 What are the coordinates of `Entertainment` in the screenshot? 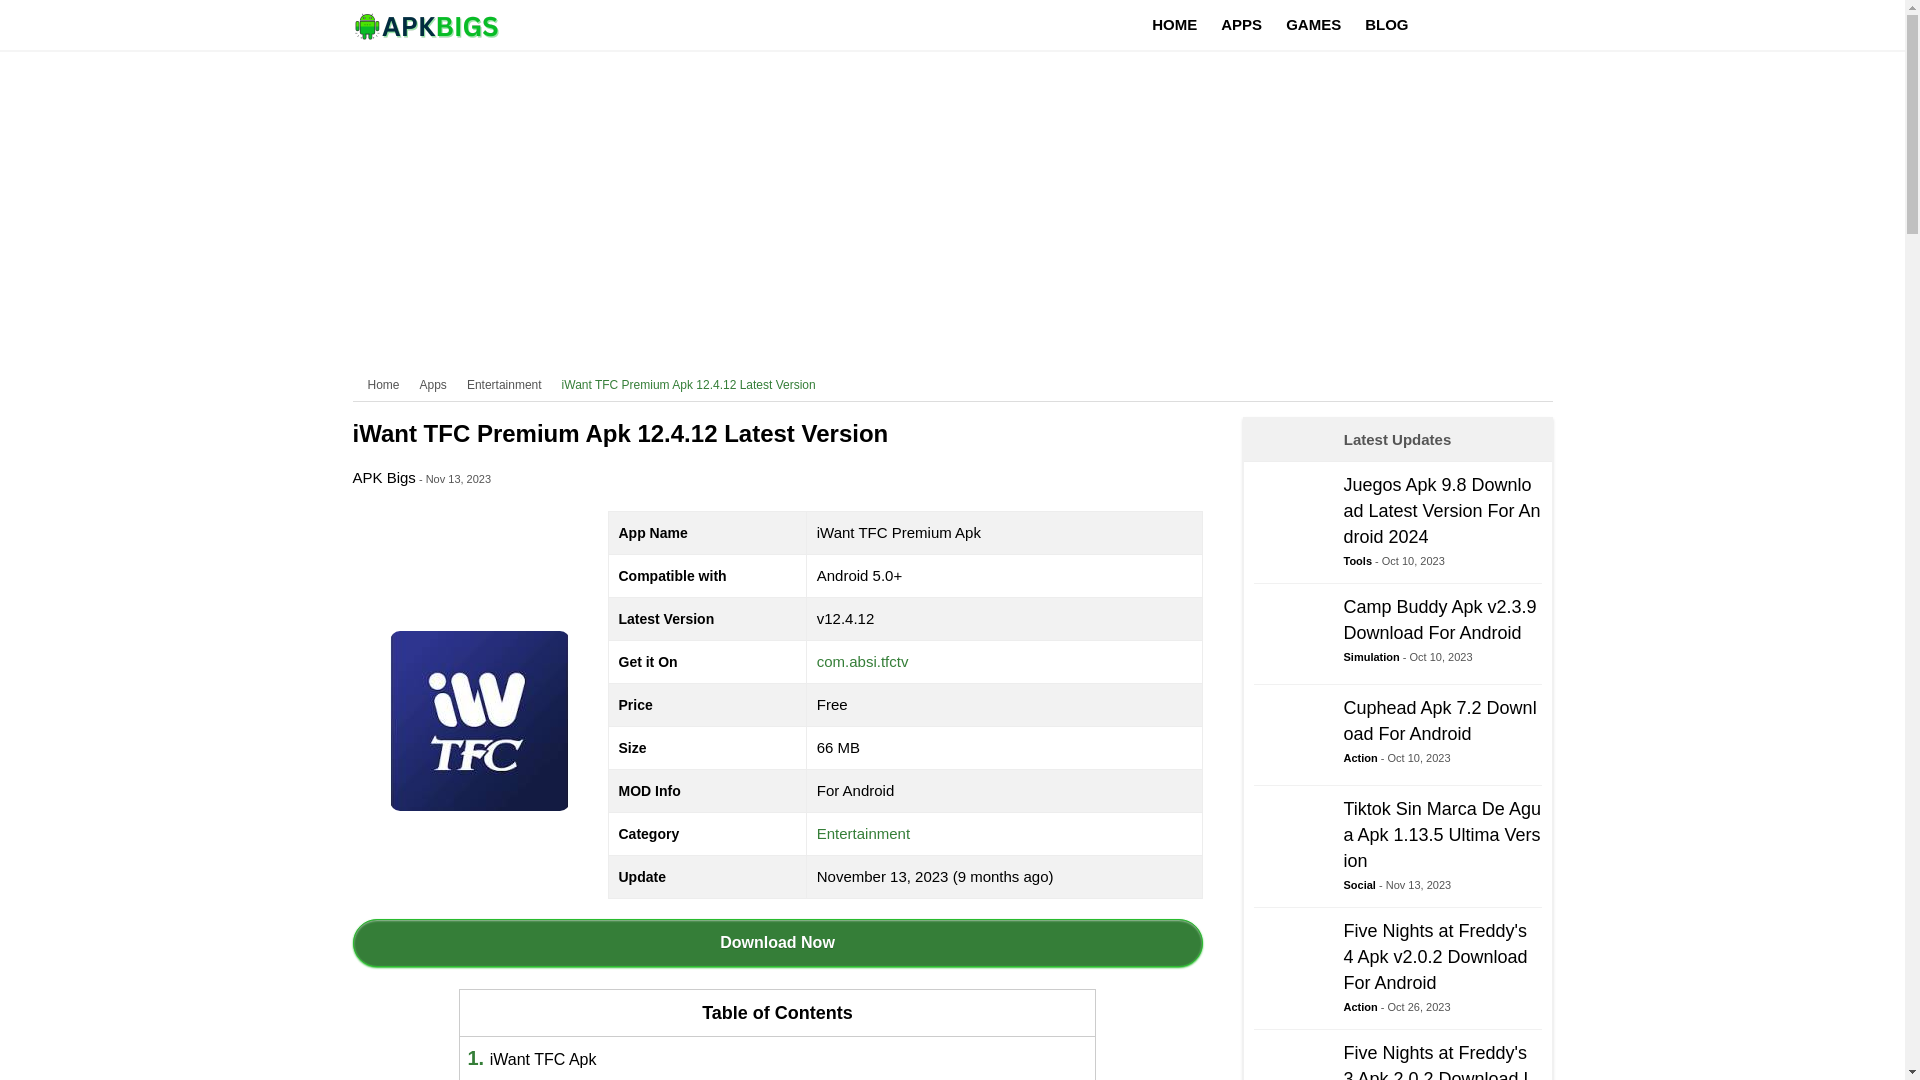 It's located at (862, 661).